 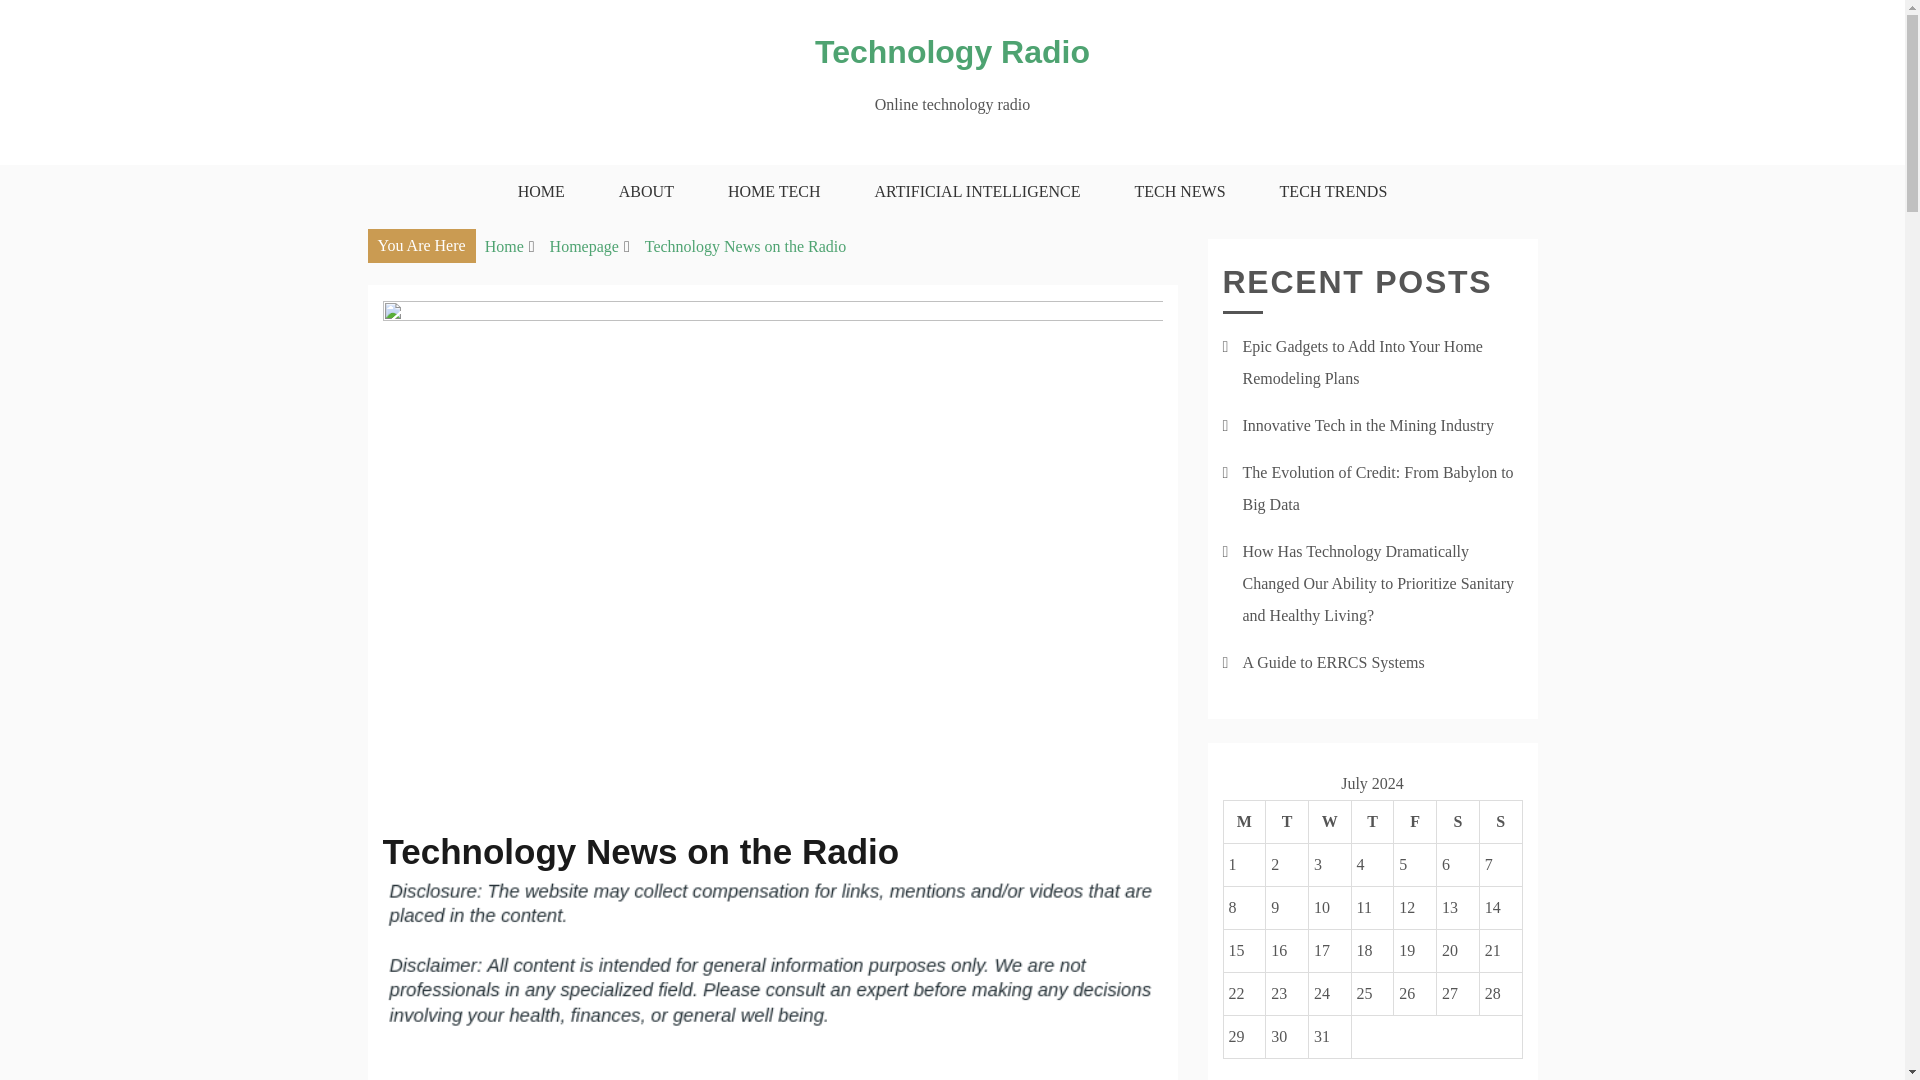 What do you see at coordinates (978, 192) in the screenshot?
I see `ARTIFICIAL INTELLIGENCE` at bounding box center [978, 192].